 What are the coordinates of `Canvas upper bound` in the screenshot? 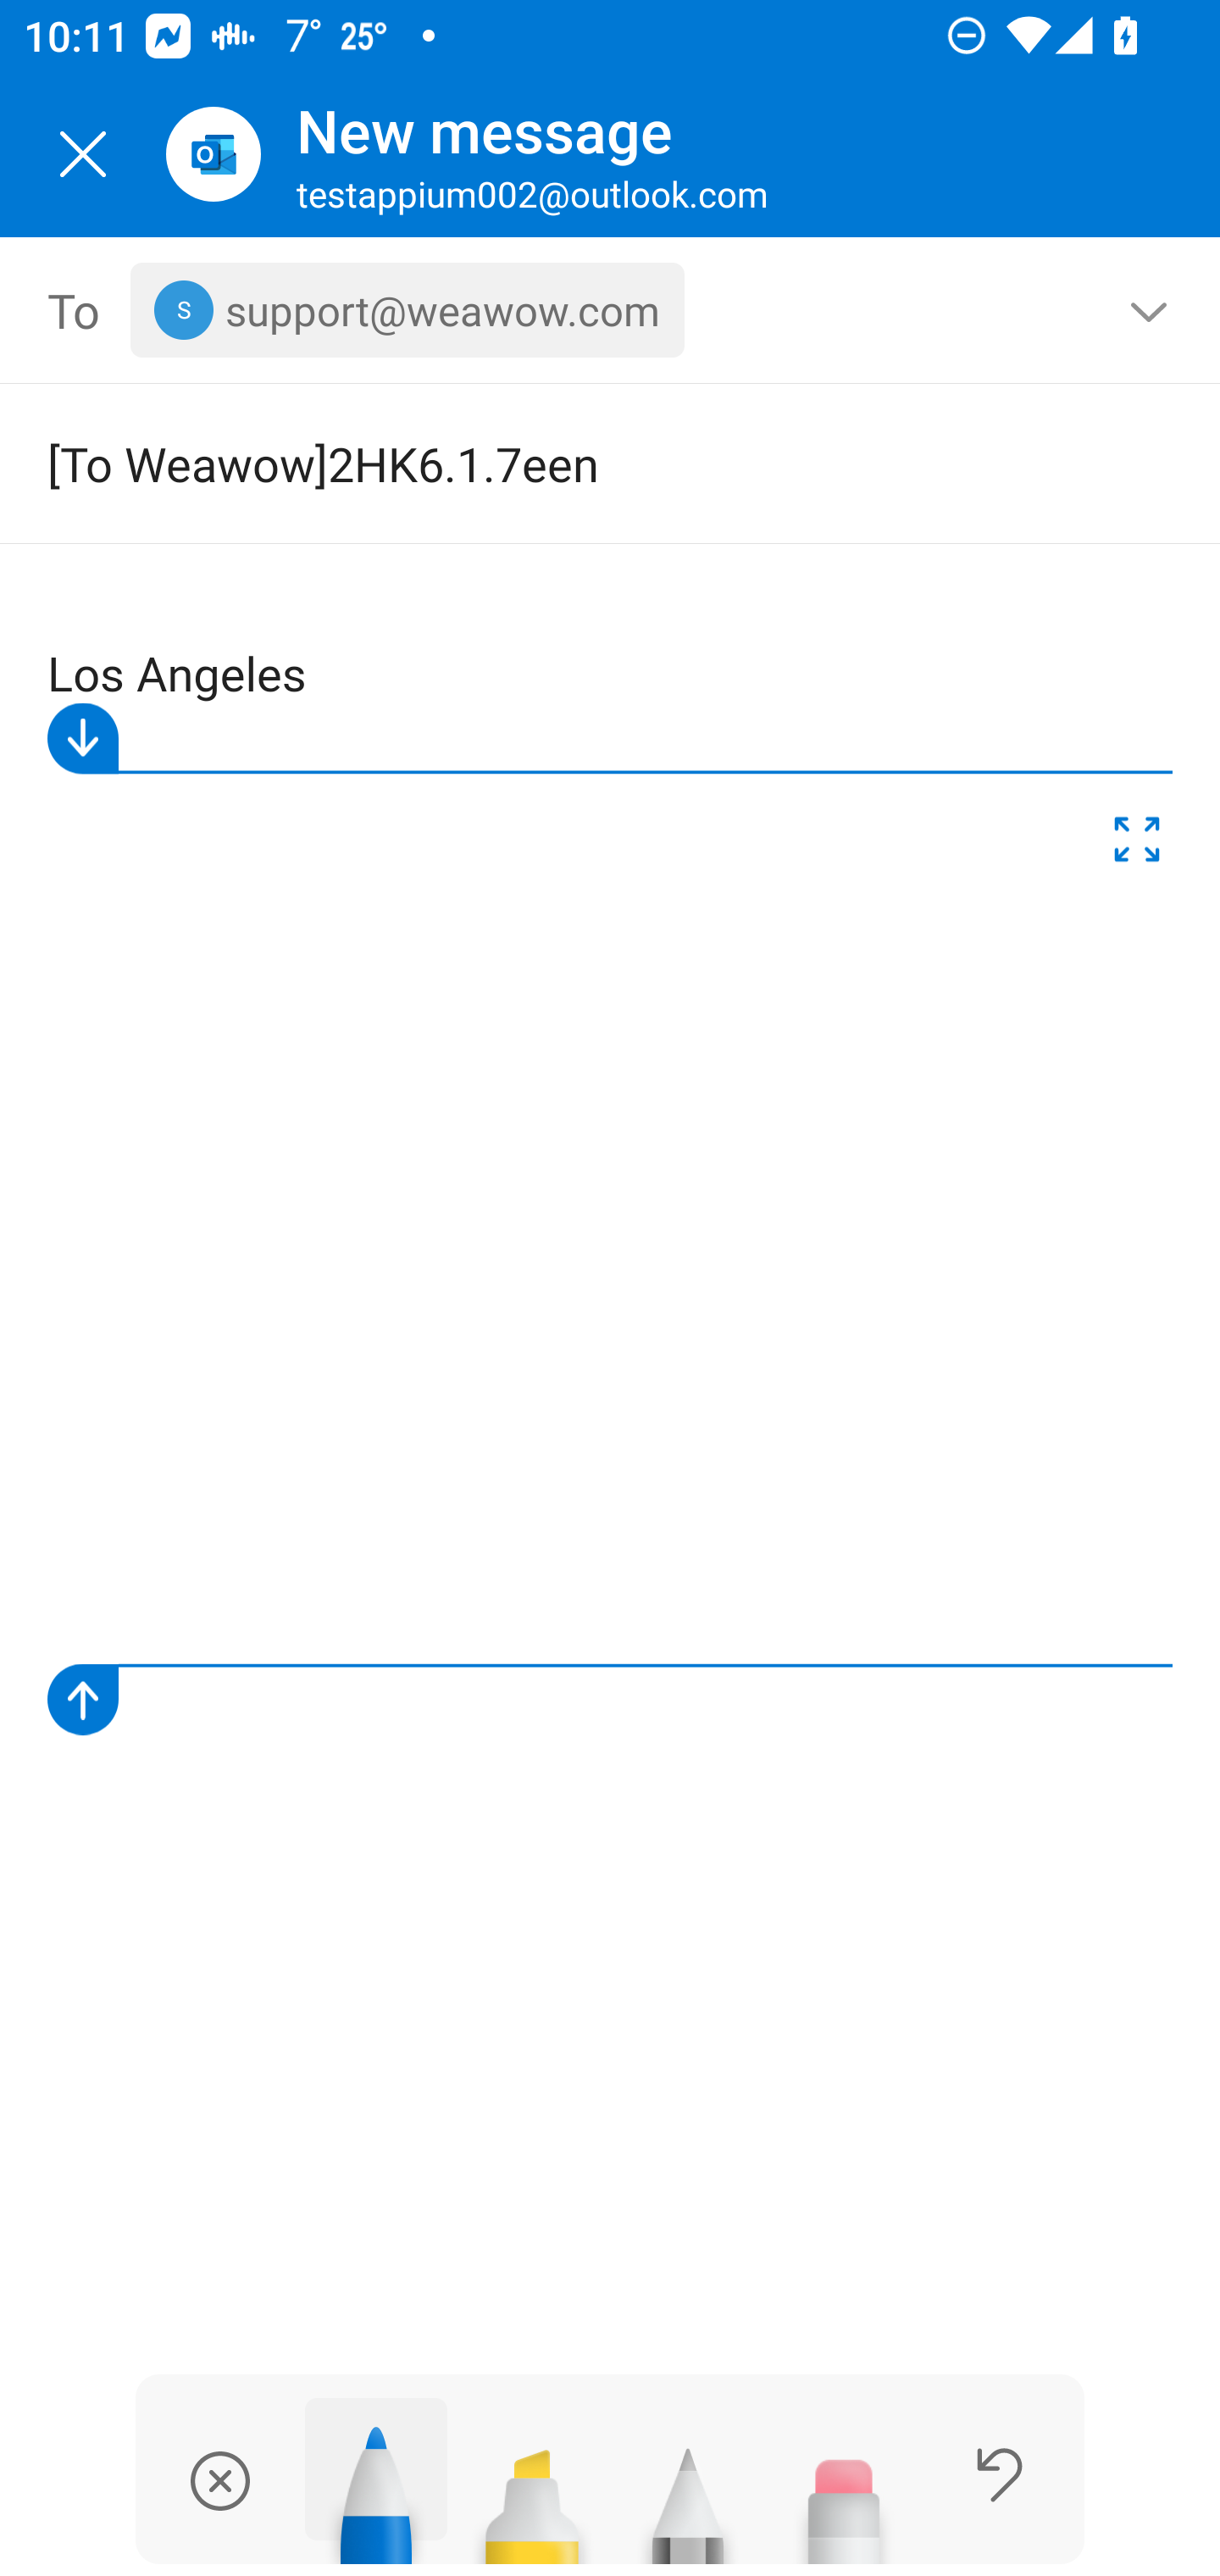 It's located at (610, 739).